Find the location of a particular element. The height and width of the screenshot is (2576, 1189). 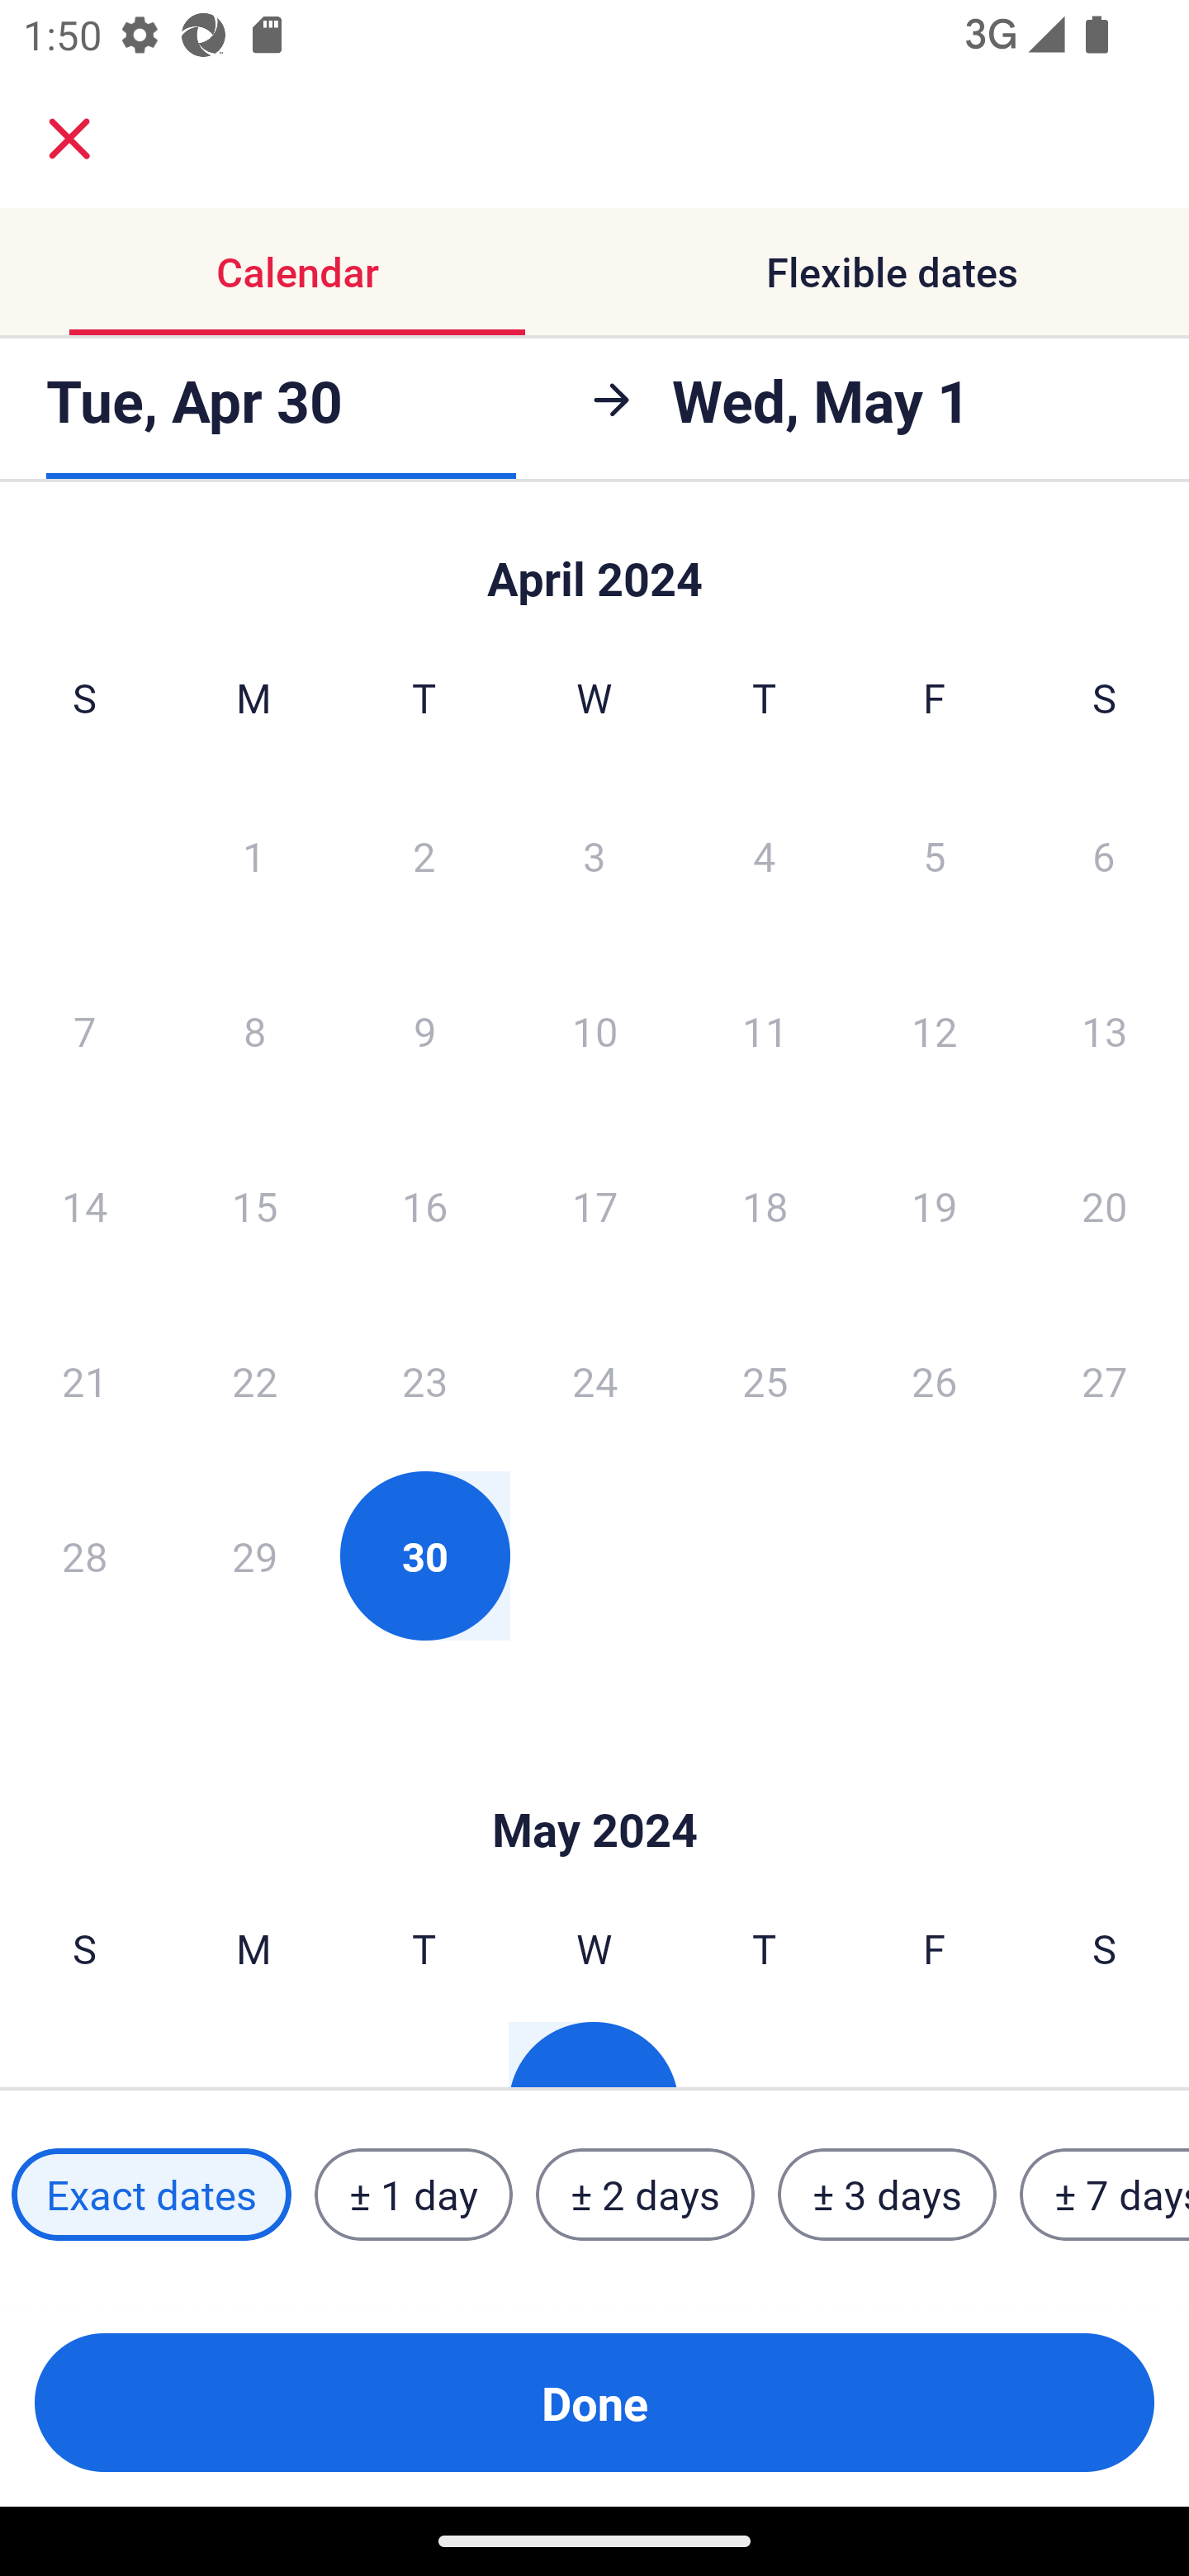

19 Friday, April 19, 2024 is located at coordinates (935, 1205).